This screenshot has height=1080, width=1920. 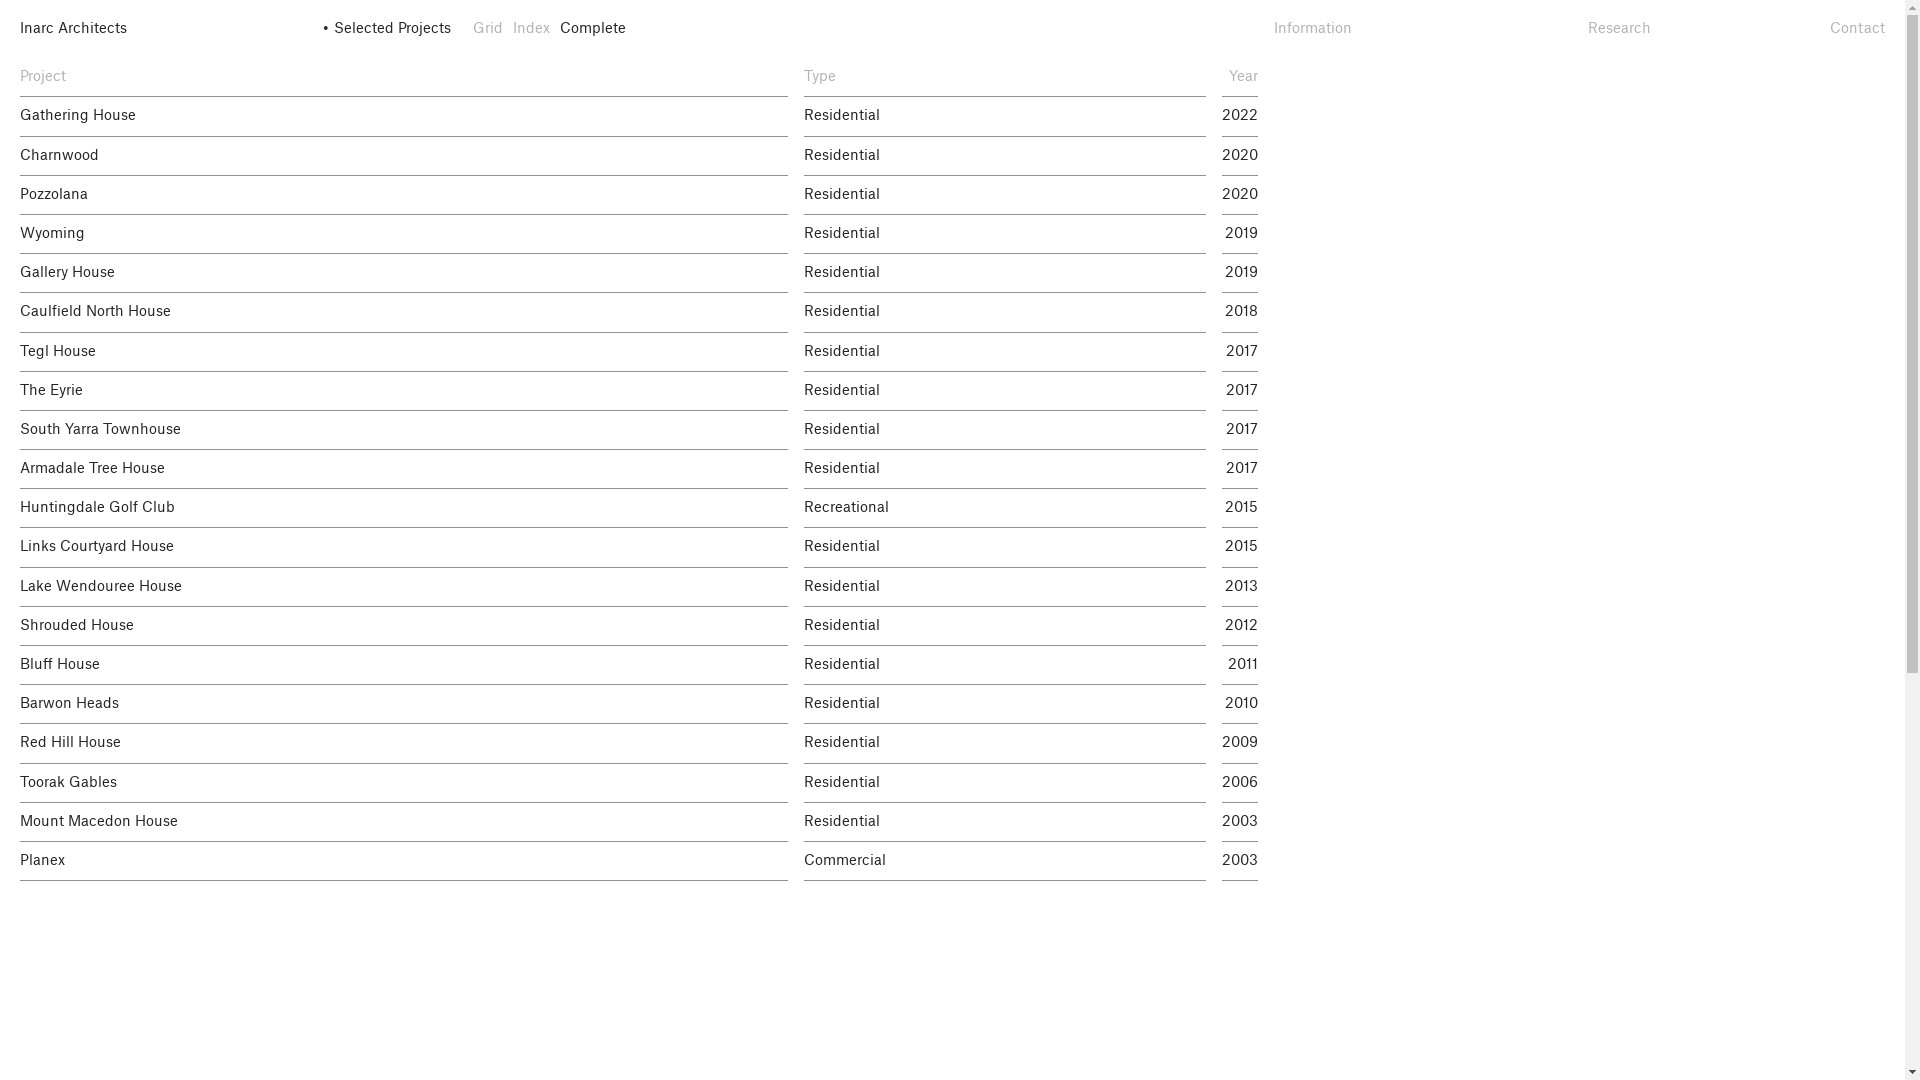 What do you see at coordinates (487, 29) in the screenshot?
I see `Grid` at bounding box center [487, 29].